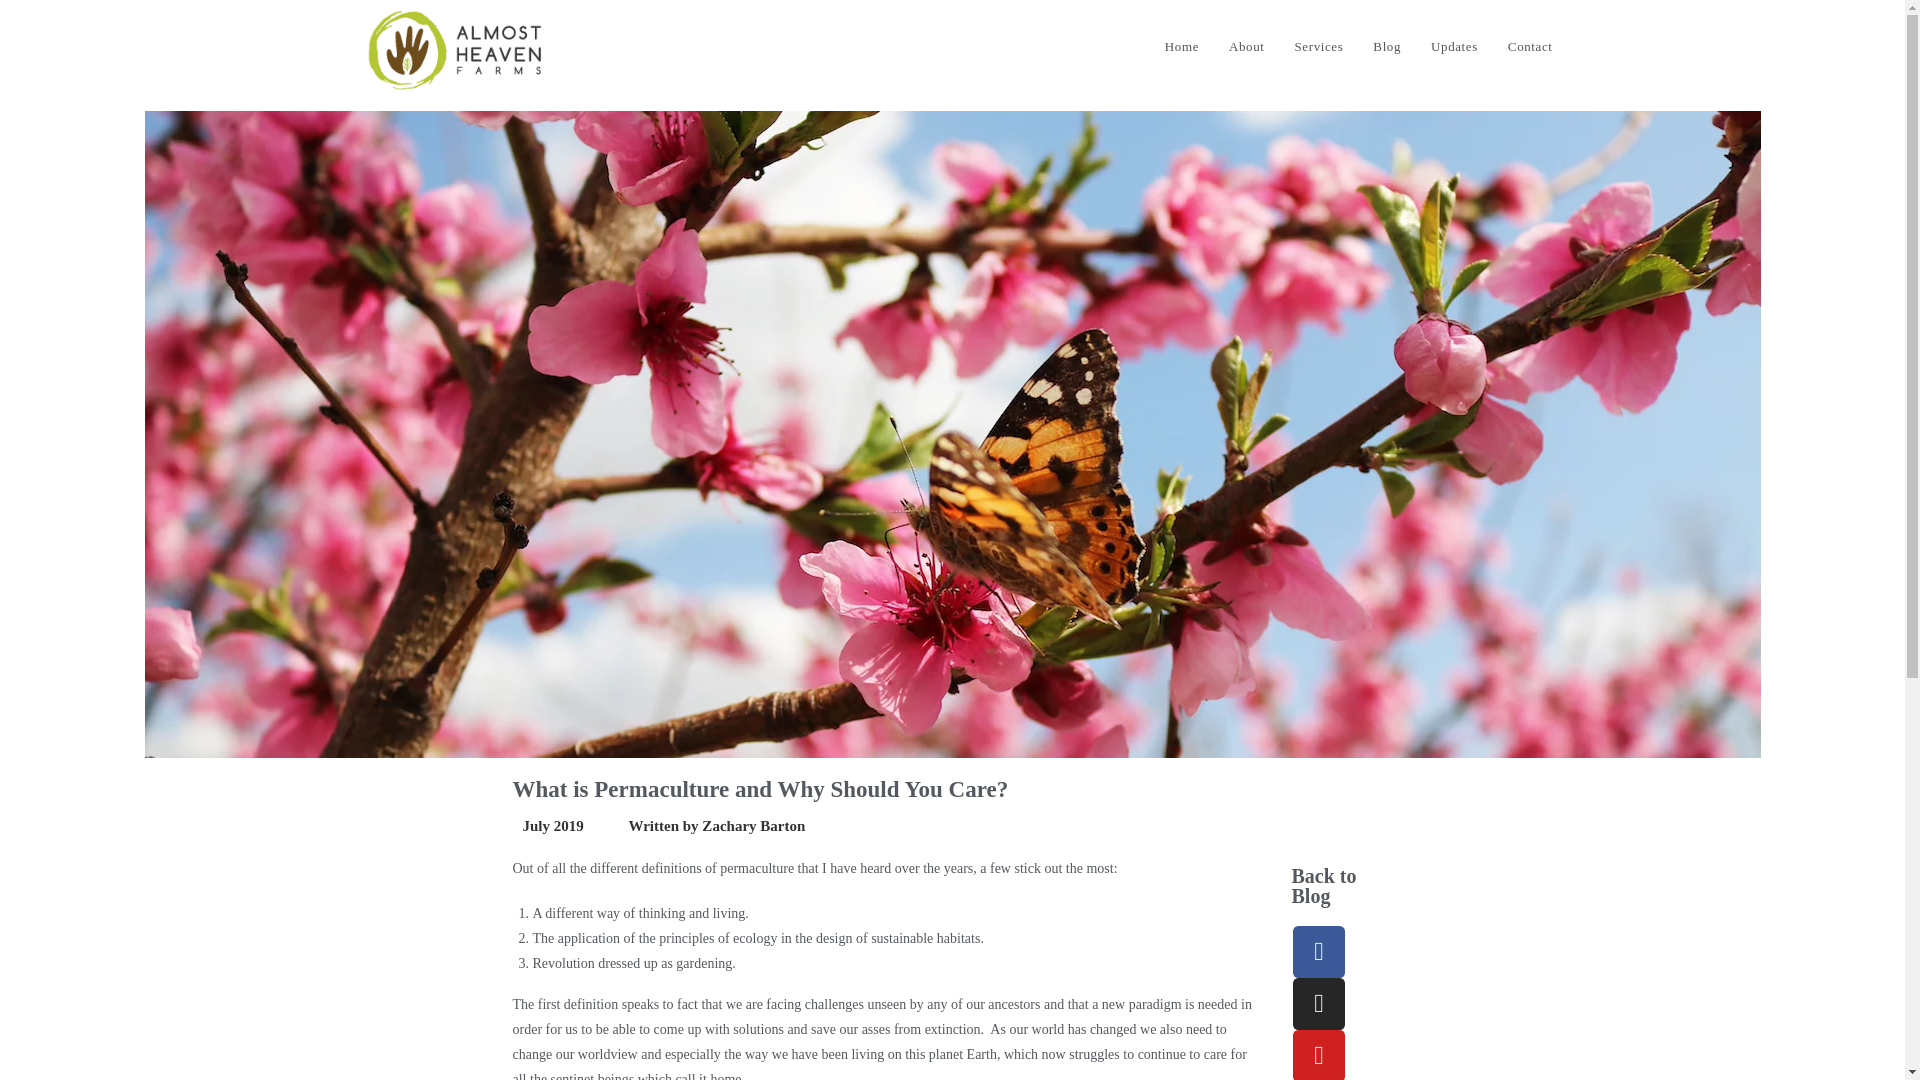 The width and height of the screenshot is (1920, 1080). Describe the element at coordinates (1530, 46) in the screenshot. I see `Contact` at that location.